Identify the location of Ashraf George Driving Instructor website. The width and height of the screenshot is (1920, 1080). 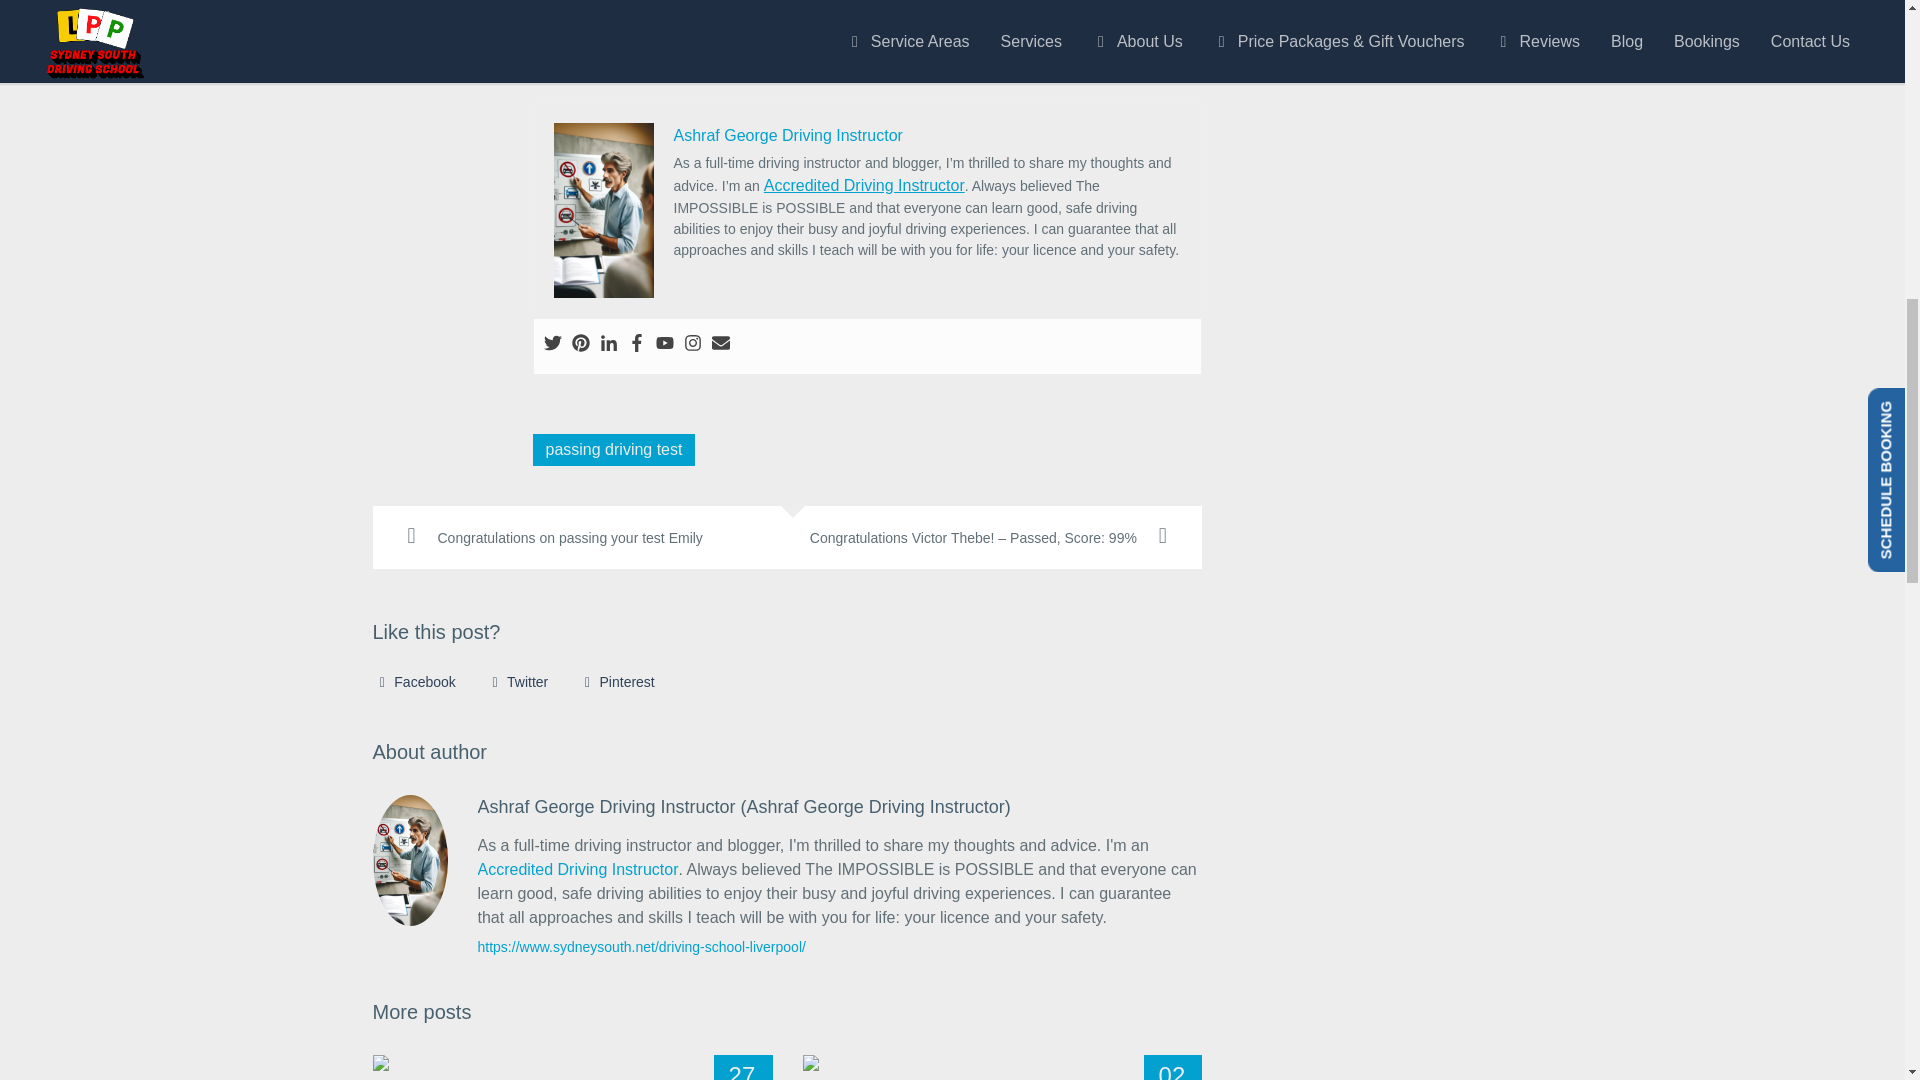
(642, 946).